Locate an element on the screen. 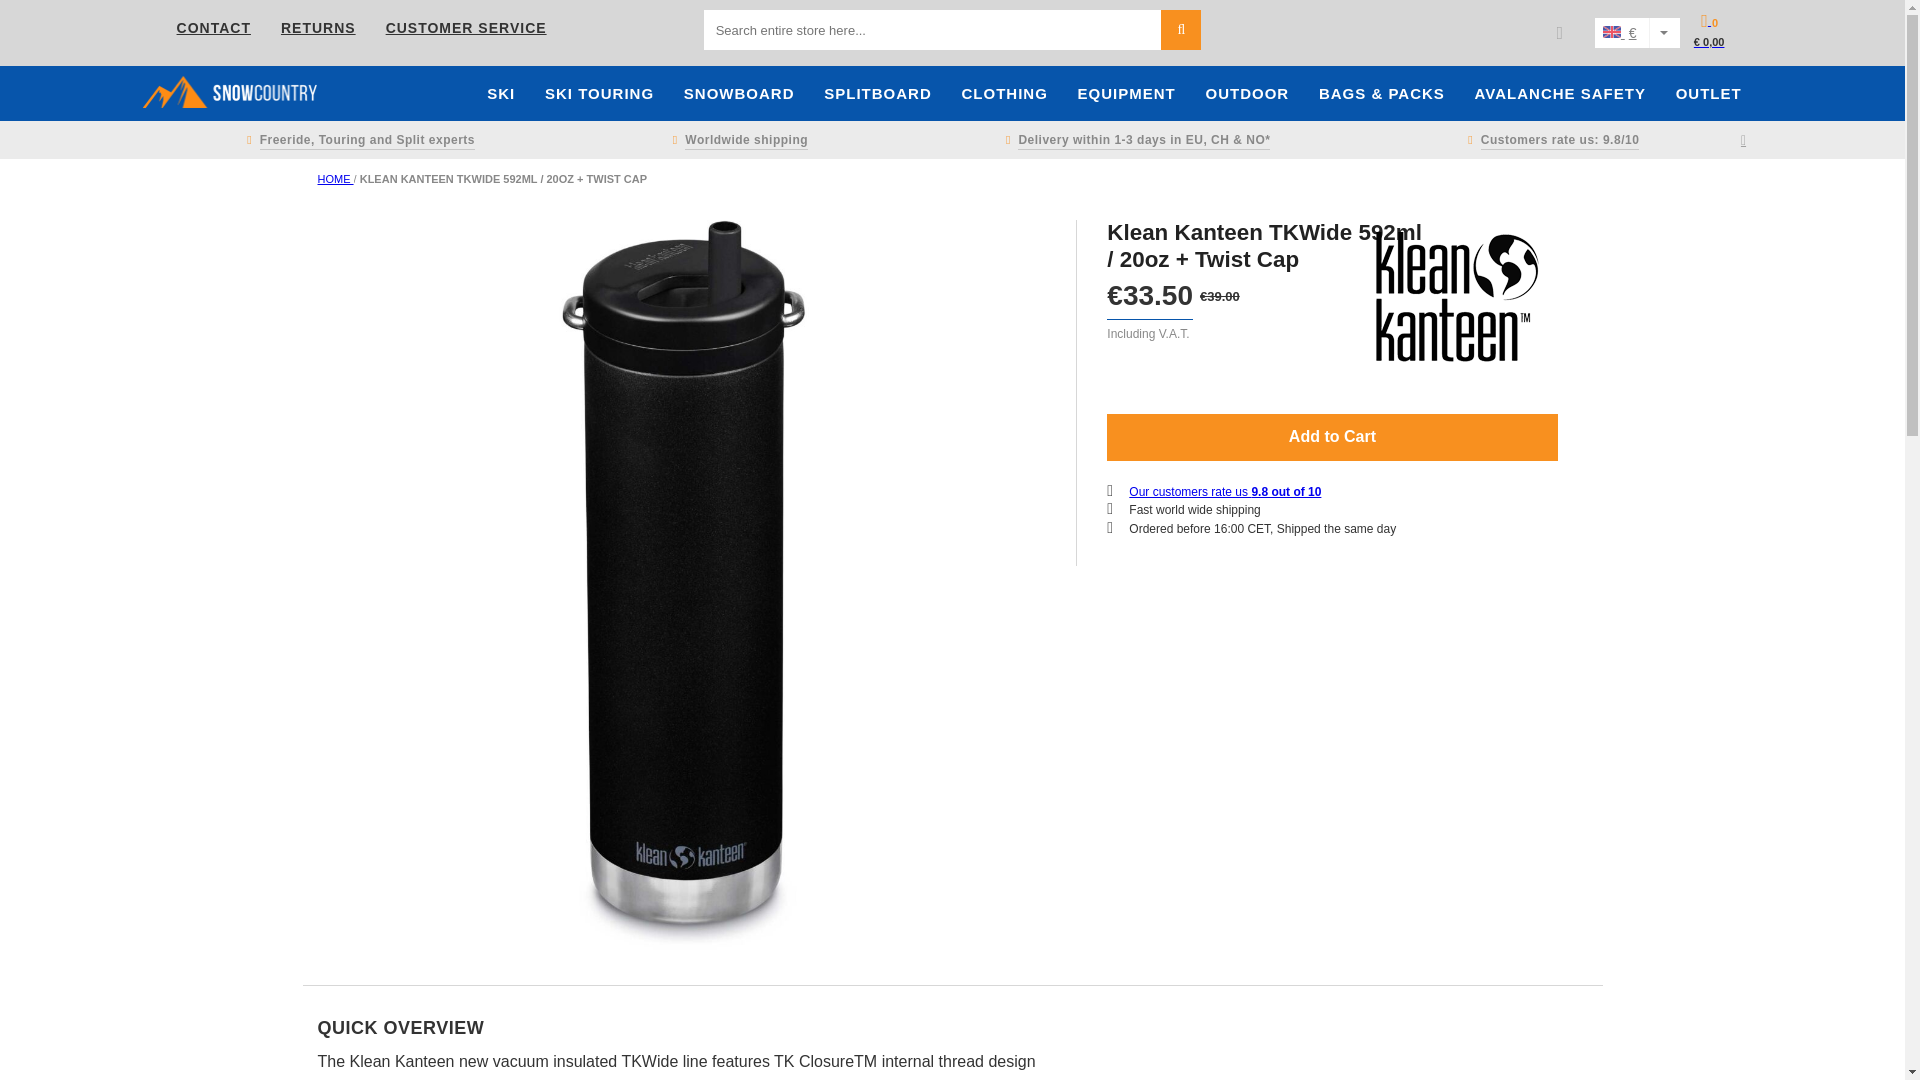  Delivery times is located at coordinates (1134, 140).